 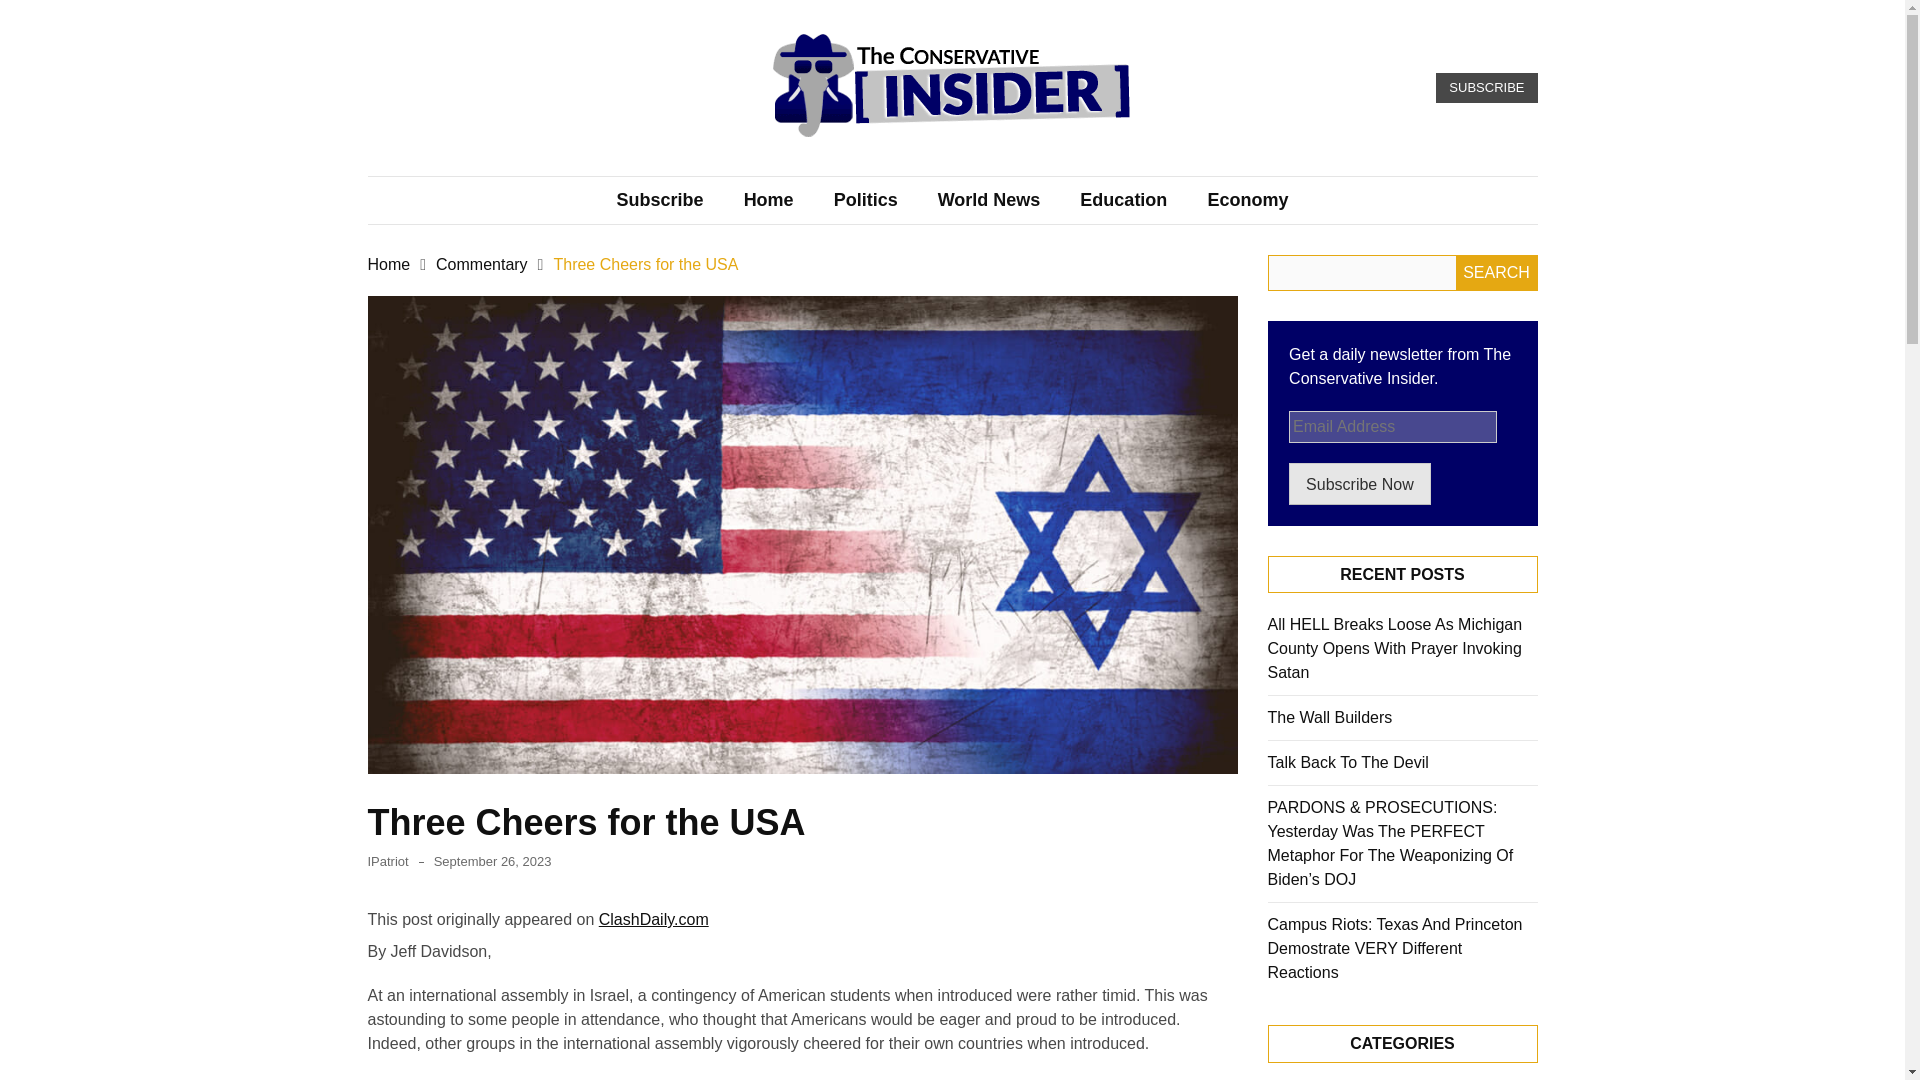 I want to click on Subscribe, so click(x=660, y=200).